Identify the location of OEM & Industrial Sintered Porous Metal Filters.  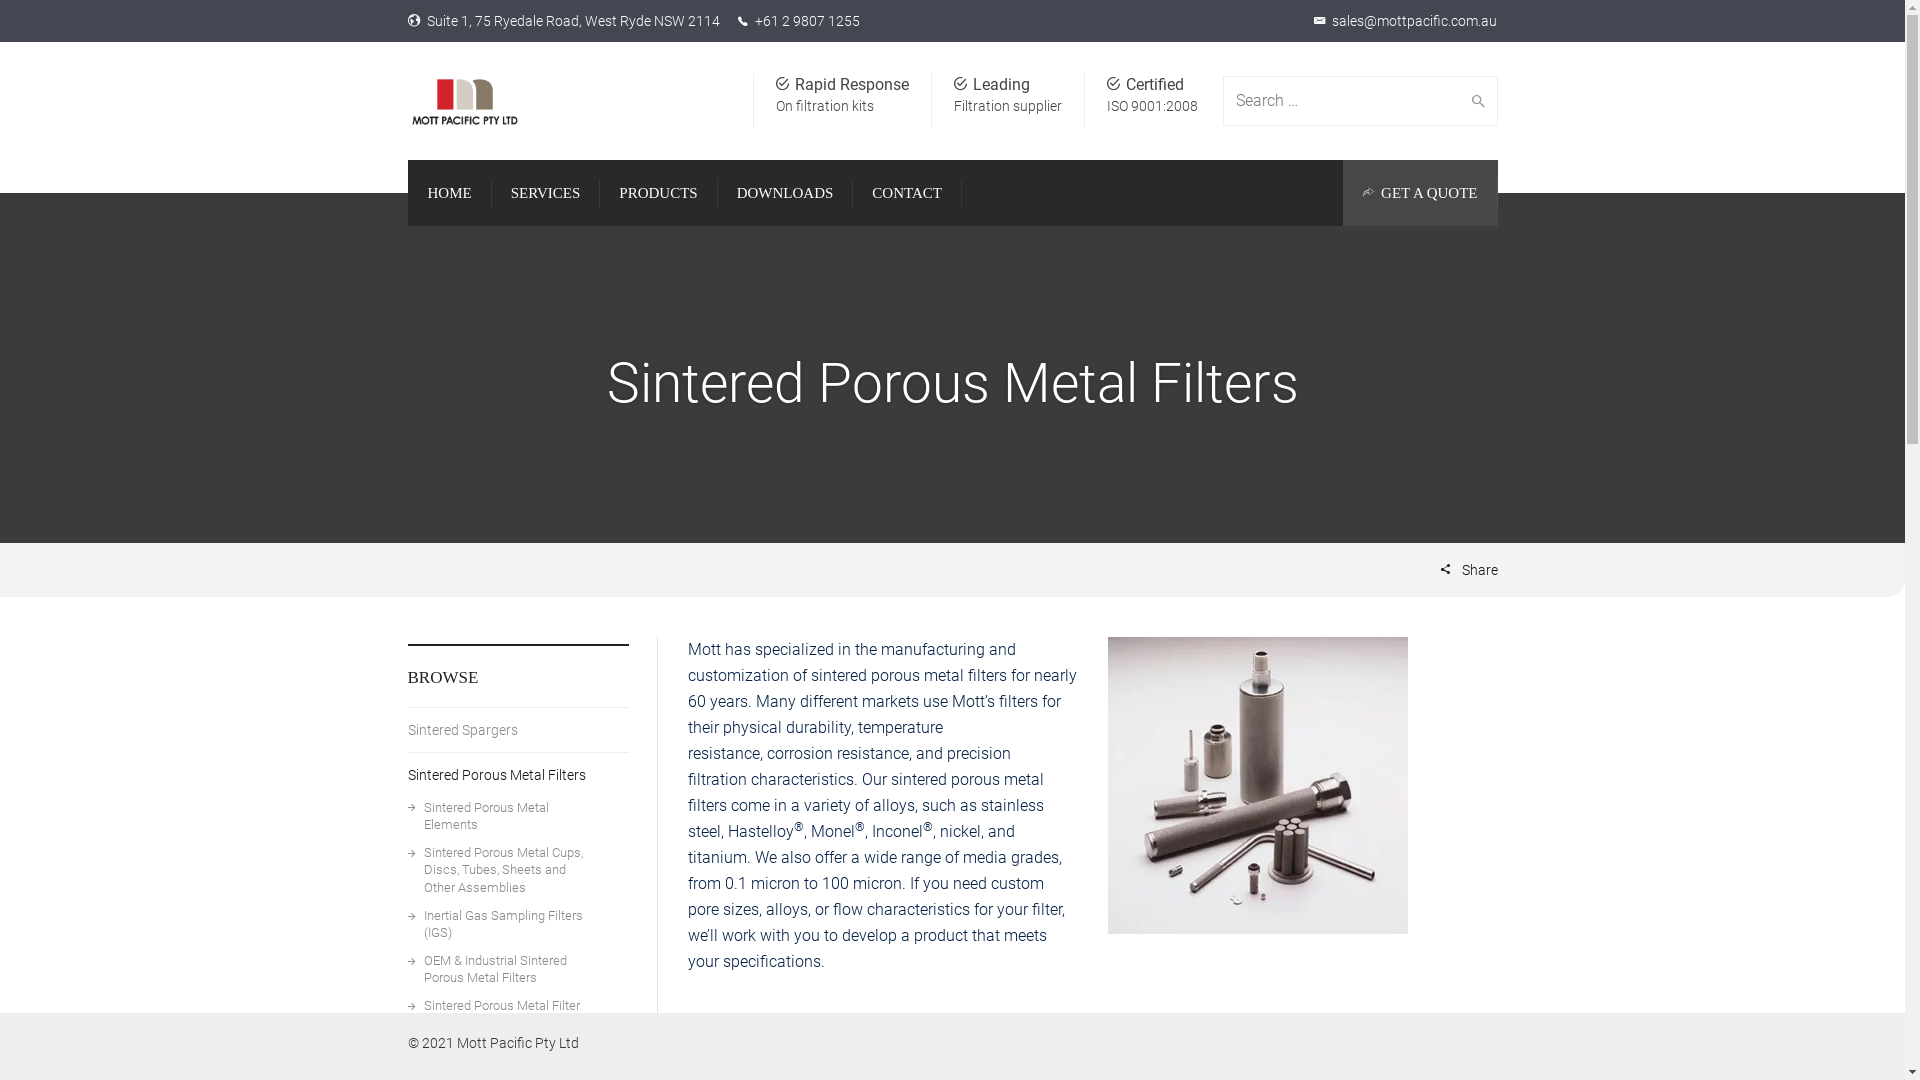
(518, 974).